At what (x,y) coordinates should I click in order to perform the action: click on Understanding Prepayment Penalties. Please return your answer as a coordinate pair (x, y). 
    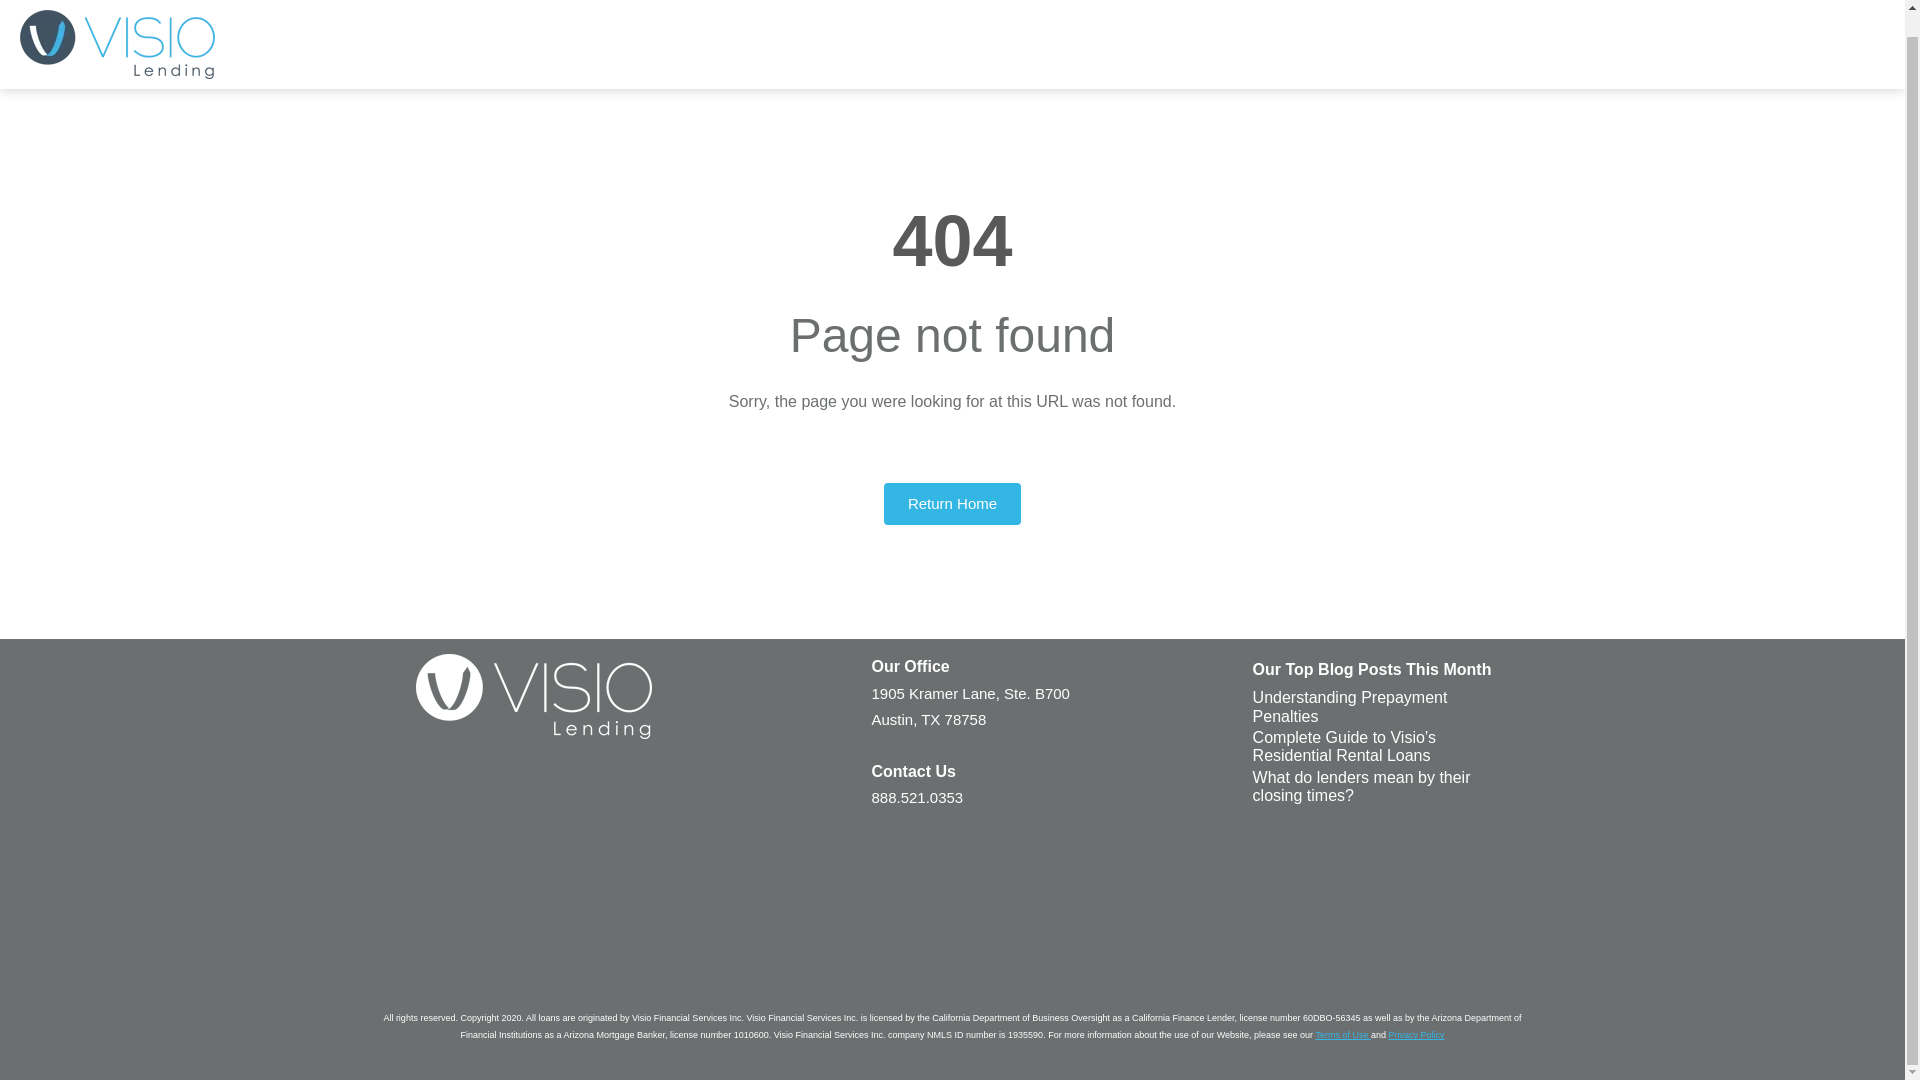
    Looking at the image, I should click on (1350, 708).